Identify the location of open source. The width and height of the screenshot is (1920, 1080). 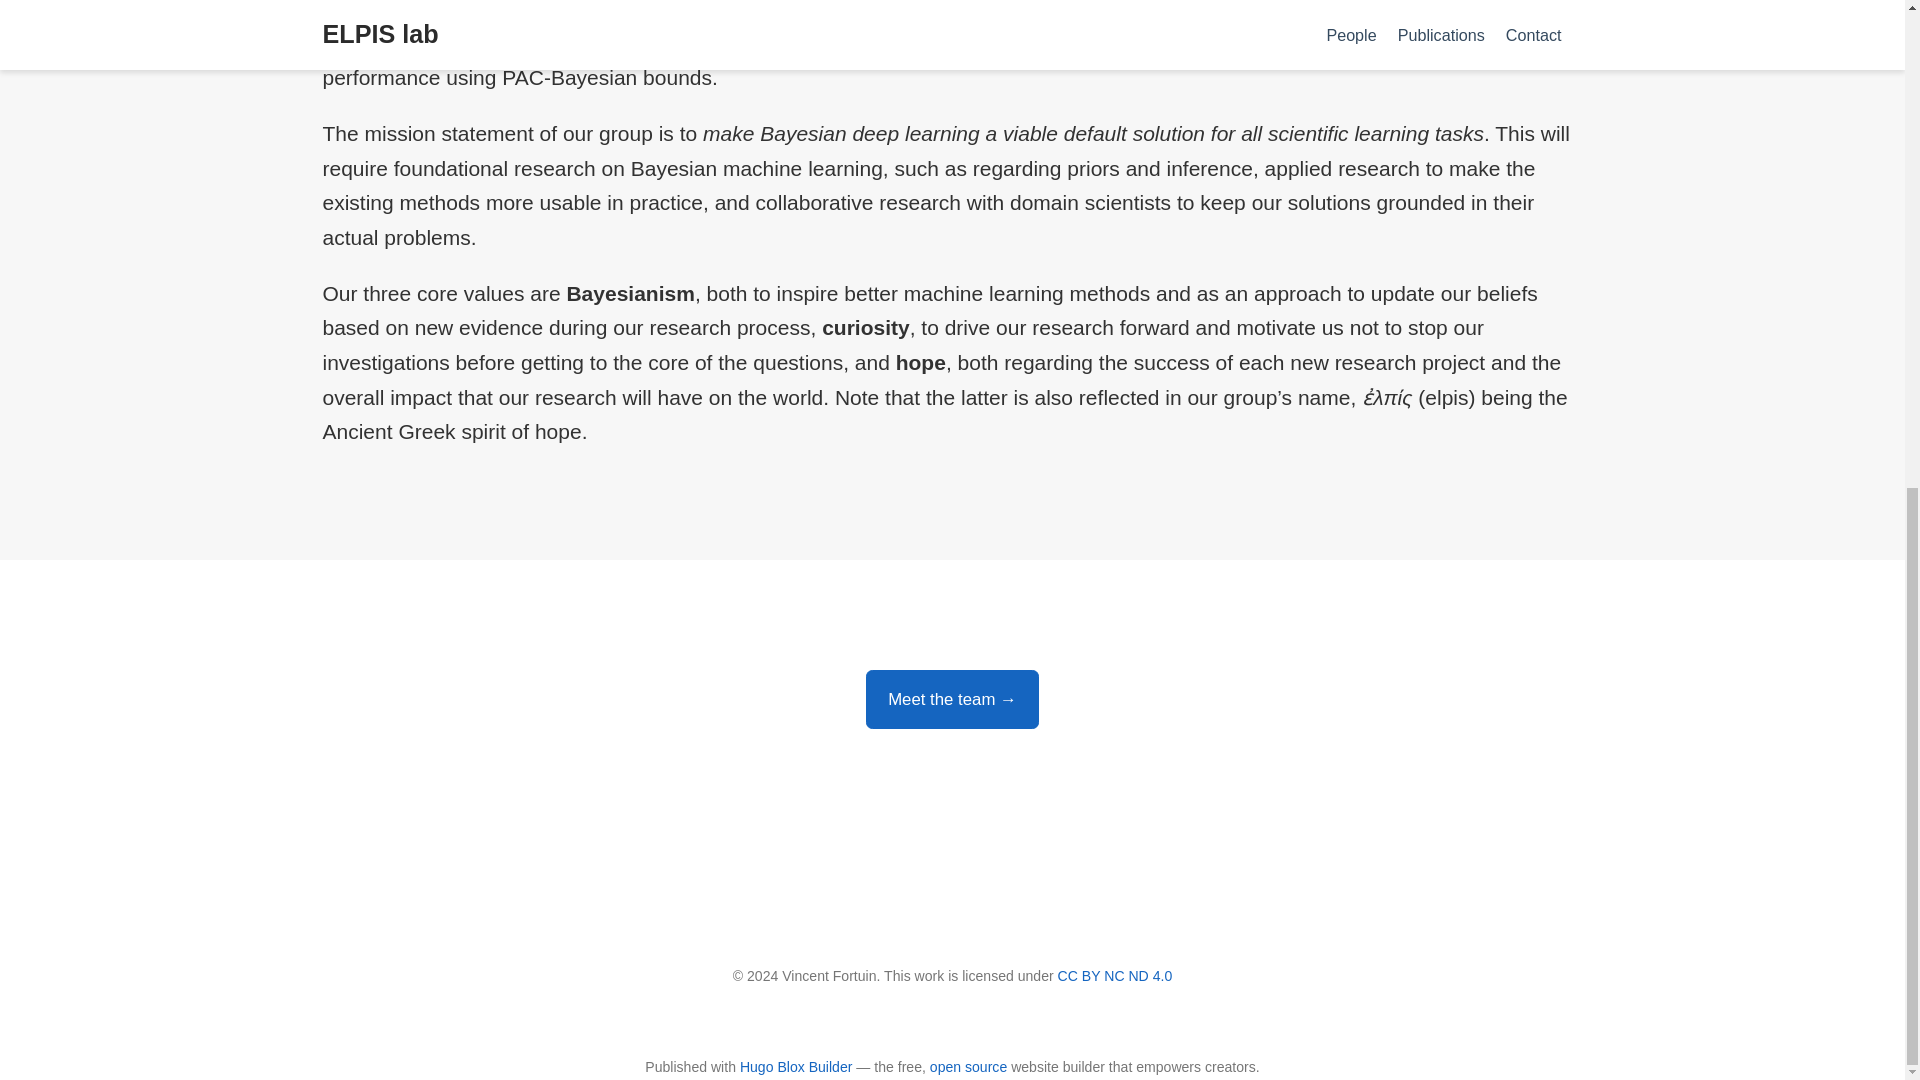
(968, 1066).